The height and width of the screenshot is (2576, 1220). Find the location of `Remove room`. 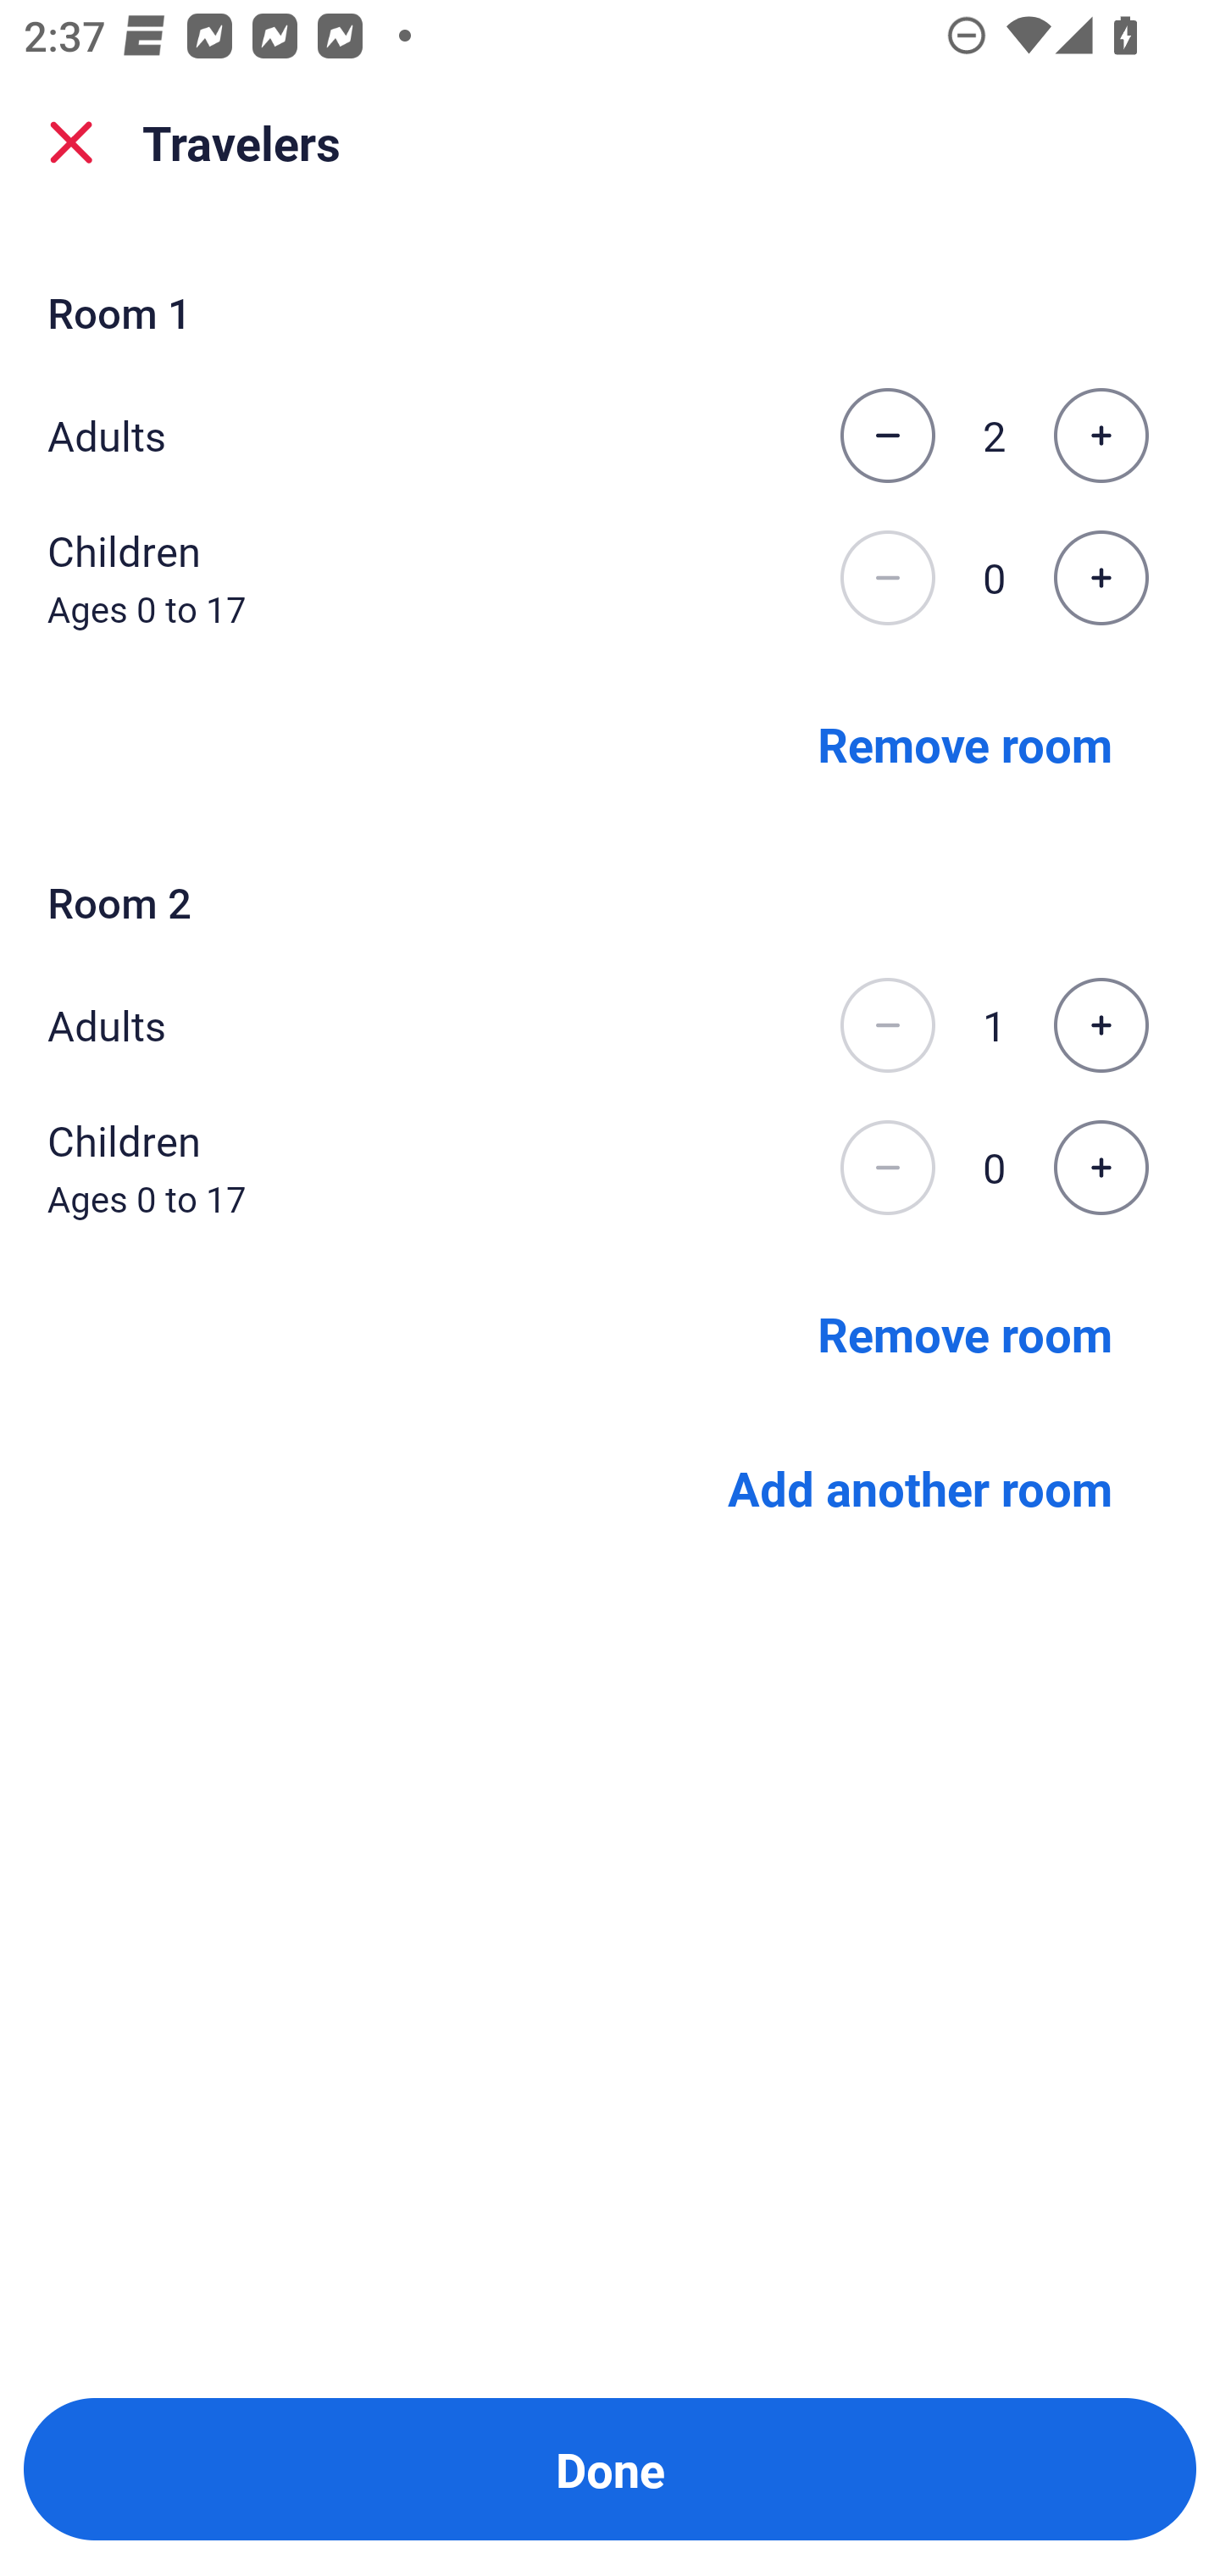

Remove room is located at coordinates (965, 1332).